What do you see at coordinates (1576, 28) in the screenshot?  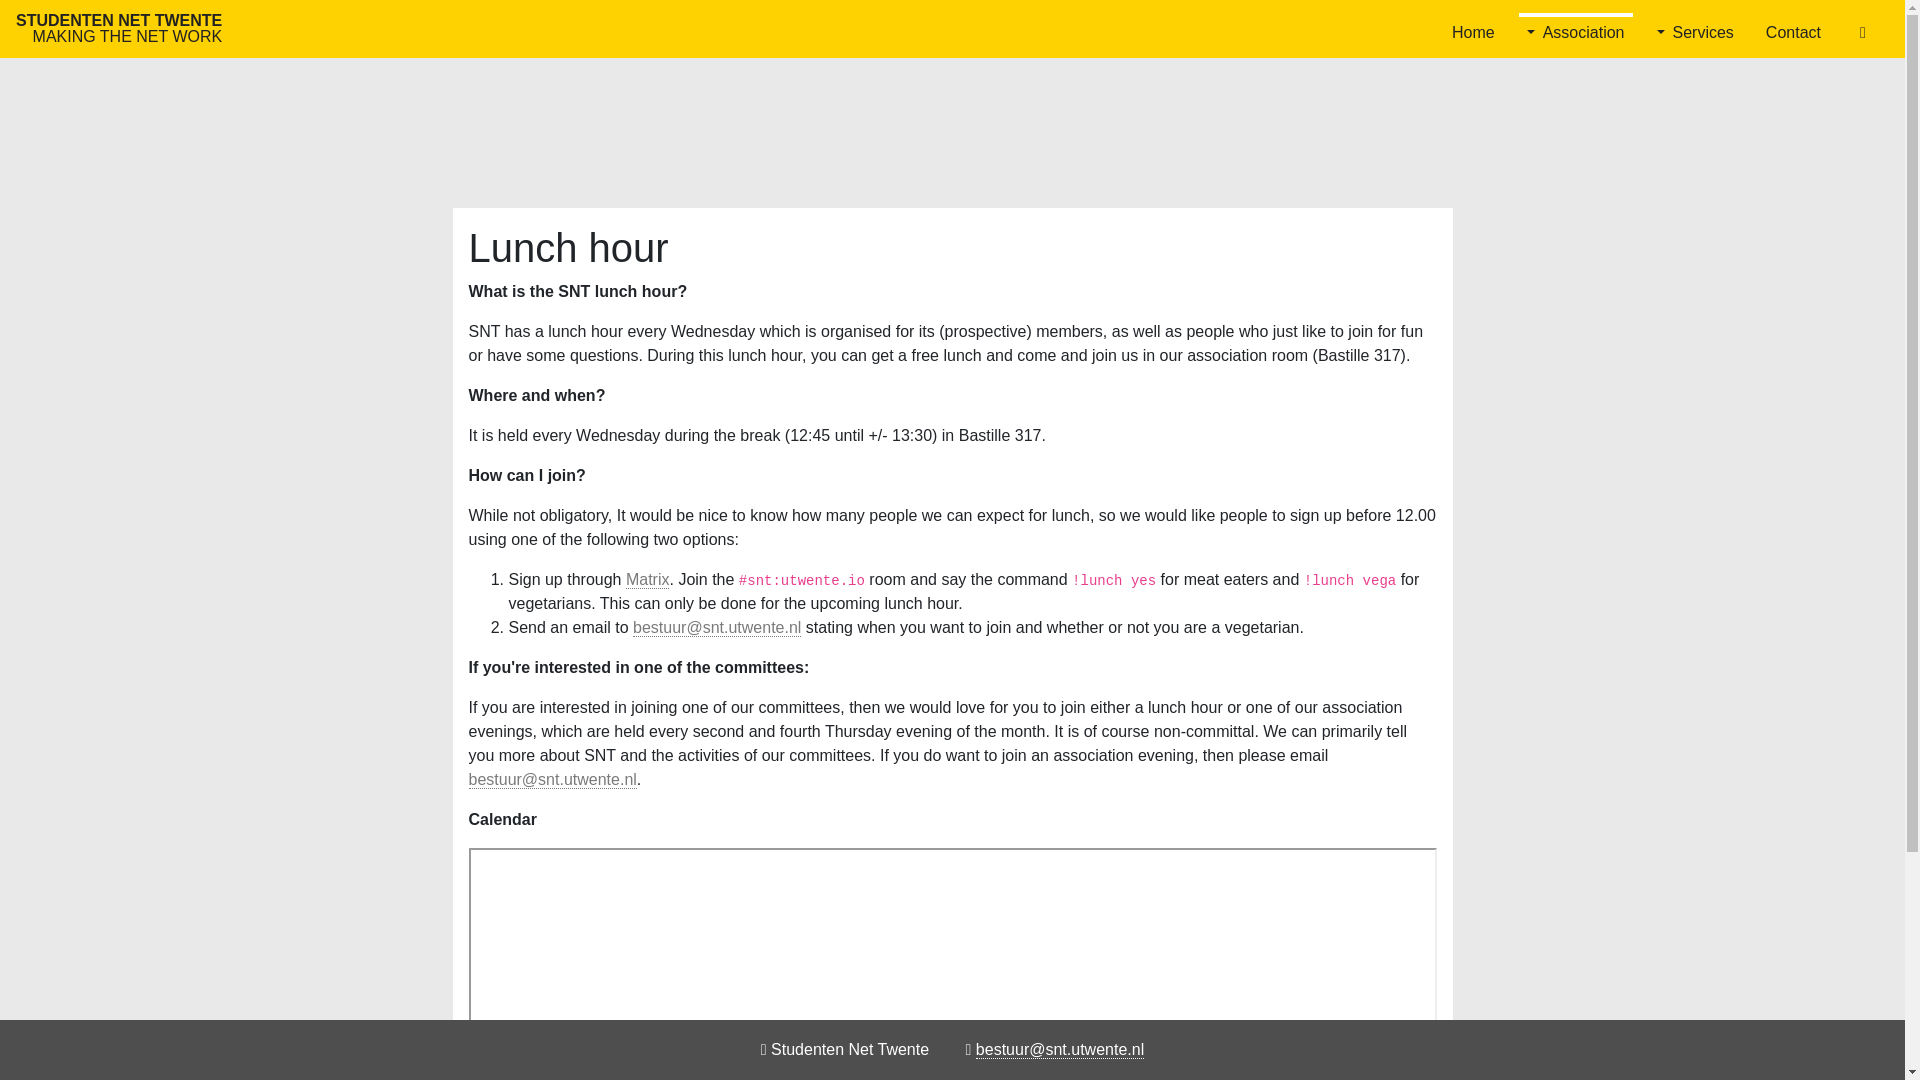 I see `Association` at bounding box center [1576, 28].